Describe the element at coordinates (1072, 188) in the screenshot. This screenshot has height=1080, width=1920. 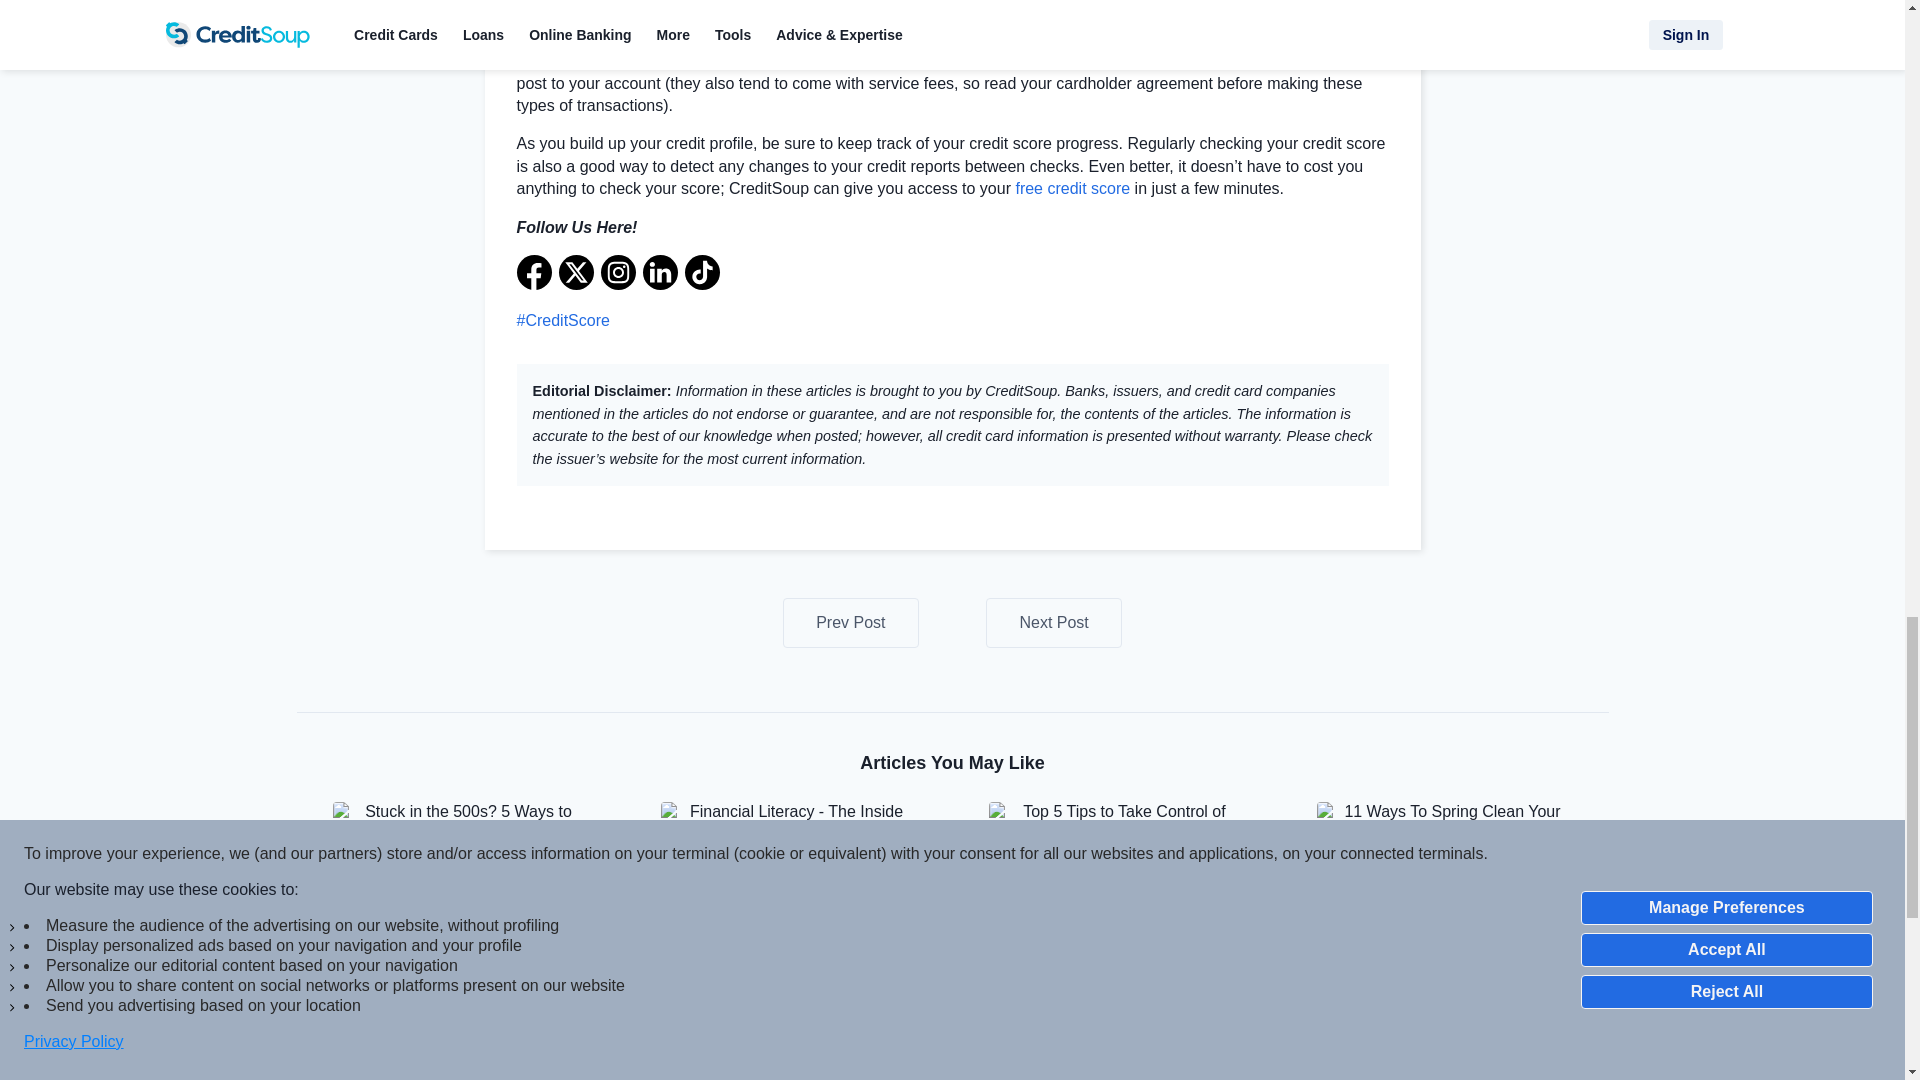
I see `free credit score` at that location.